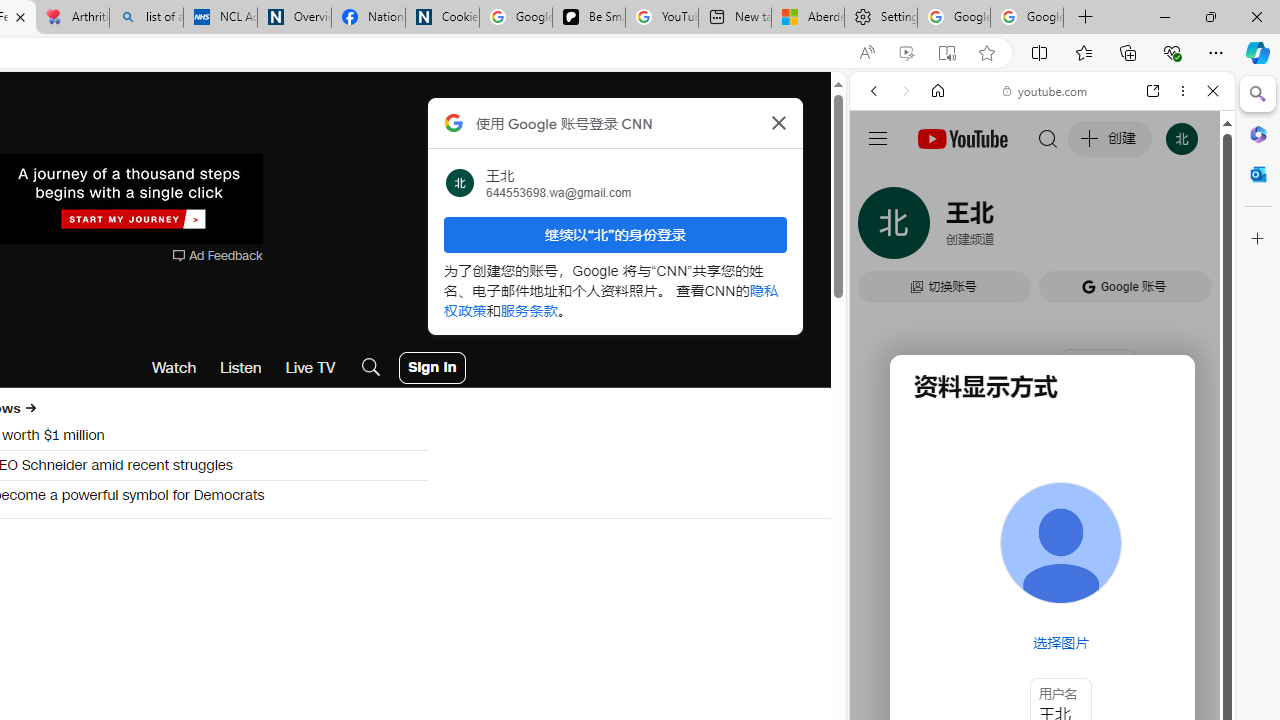 This screenshot has height=720, width=1280. Describe the element at coordinates (1190, 228) in the screenshot. I see `Preferences` at that location.